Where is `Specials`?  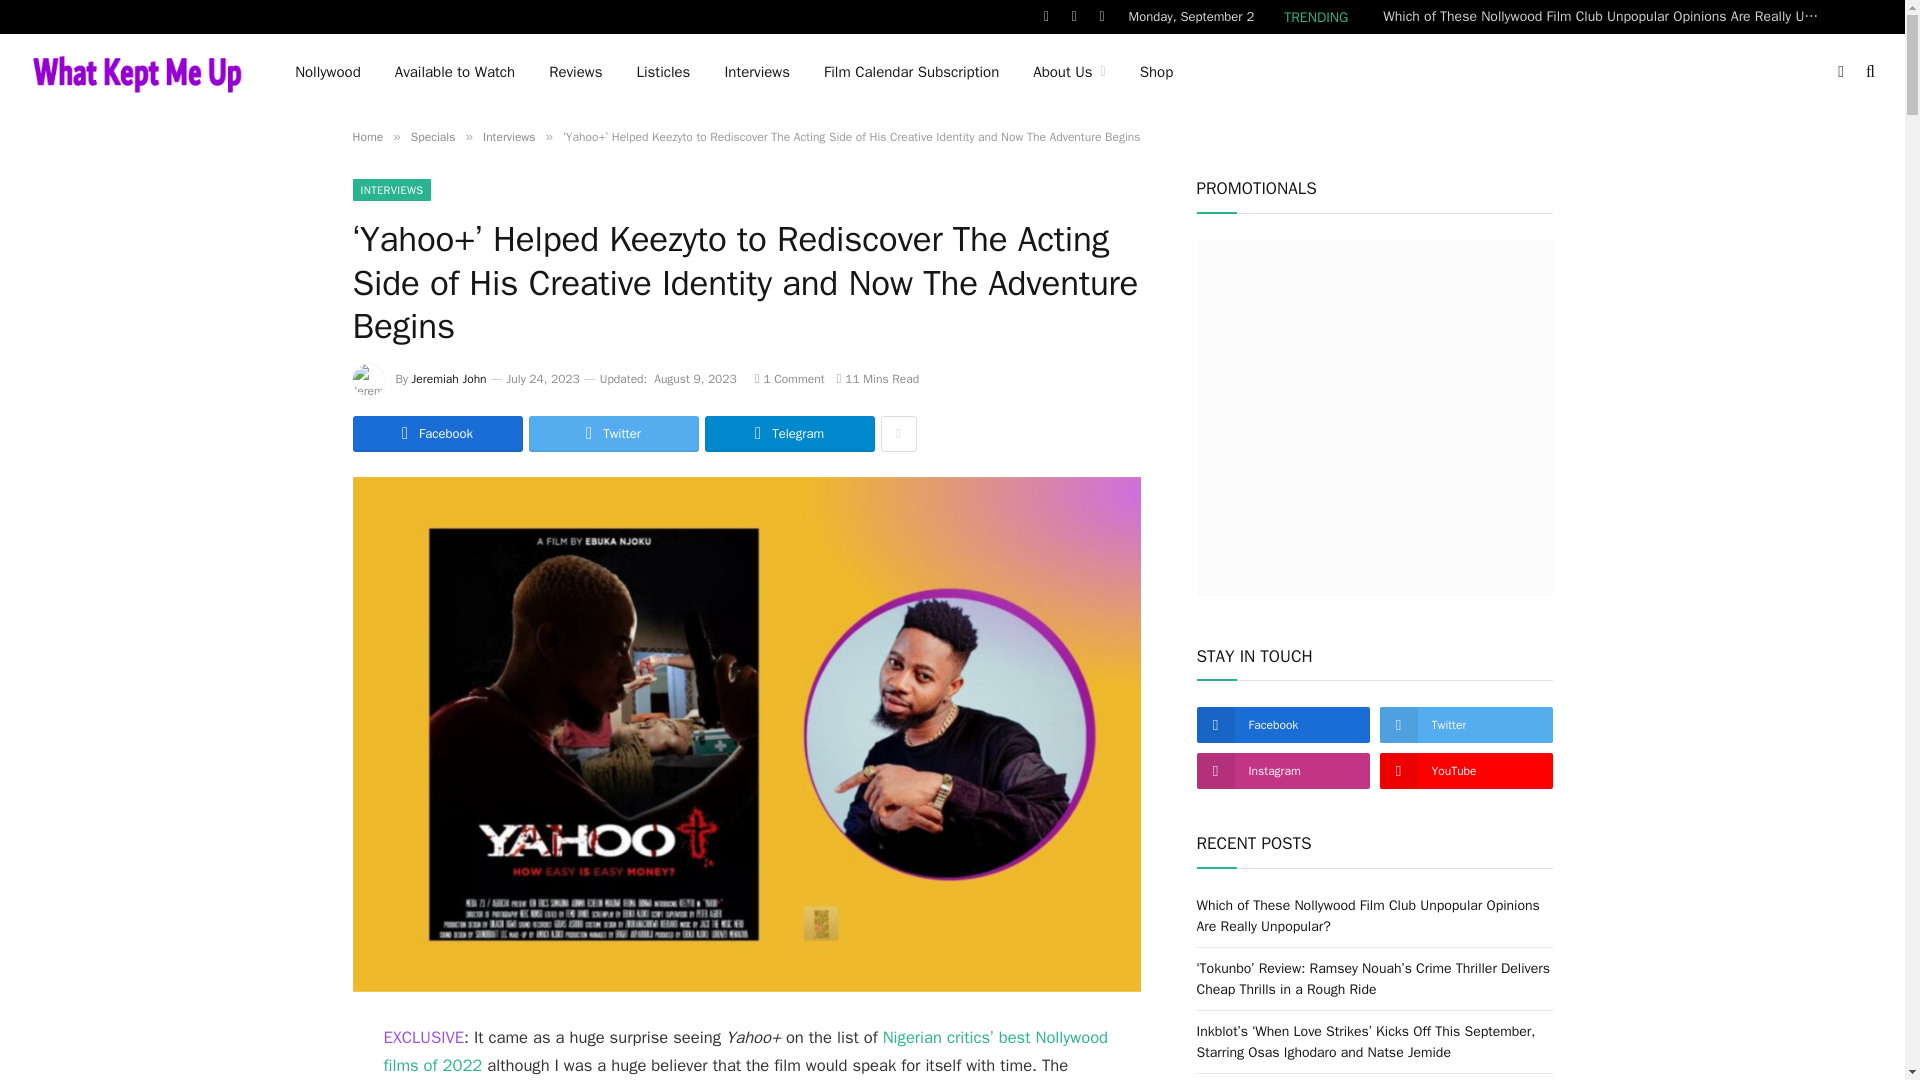
Specials is located at coordinates (433, 136).